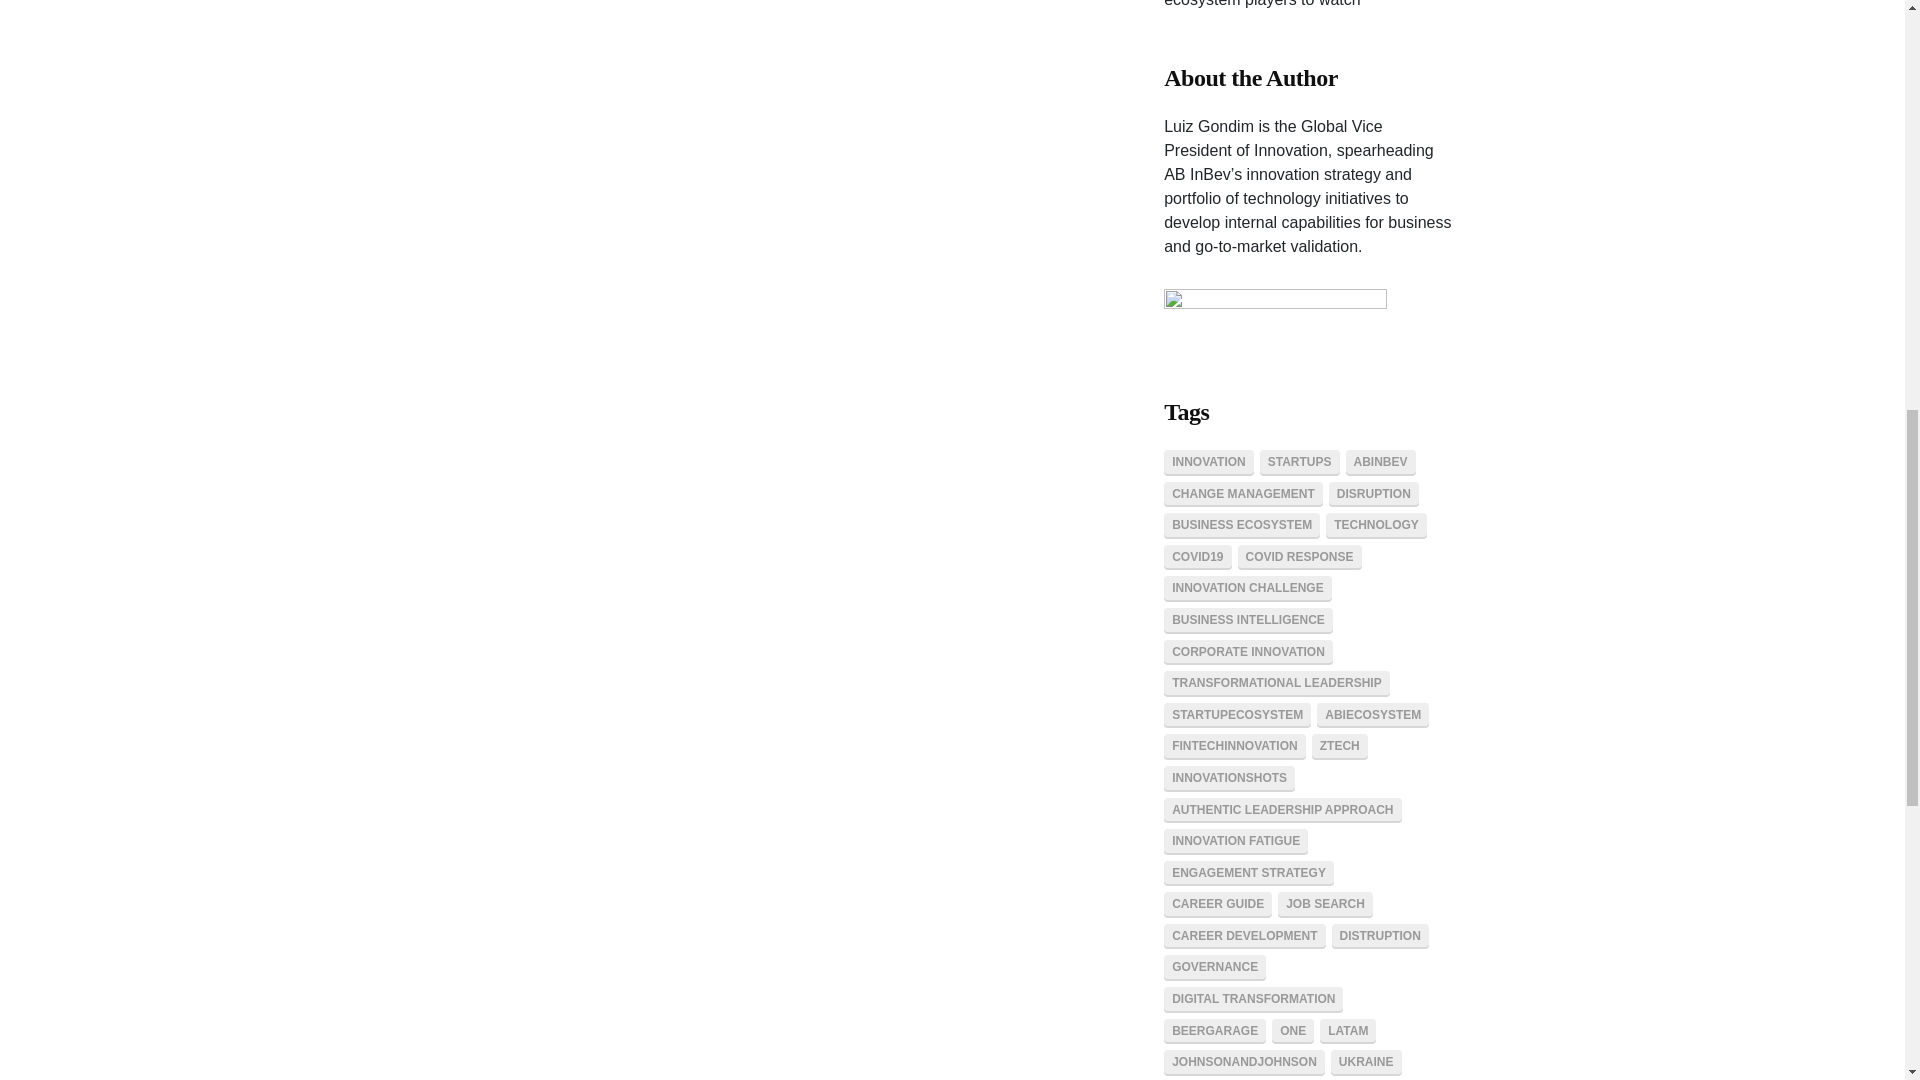  I want to click on CHANGE MANAGEMENT, so click(1242, 494).